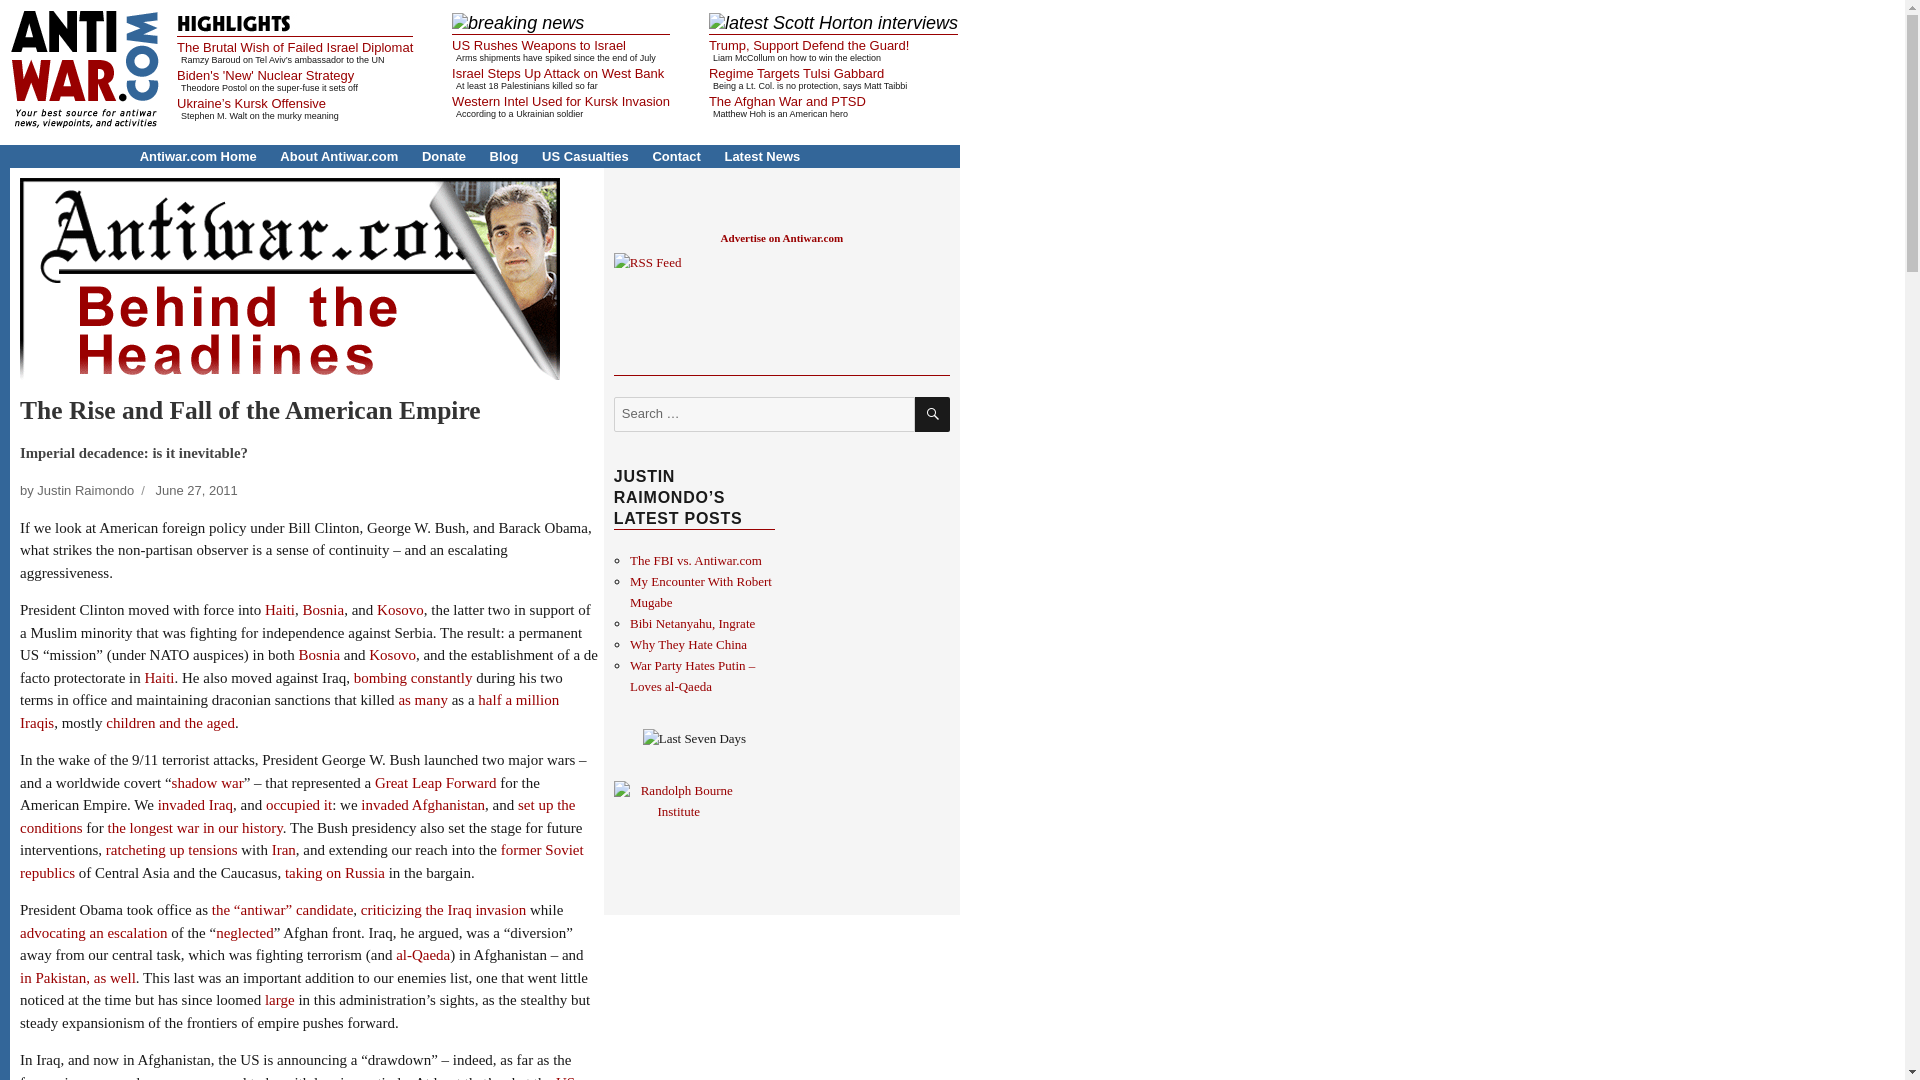 The height and width of the screenshot is (1080, 1920). I want to click on About Antiwar.com, so click(338, 156).